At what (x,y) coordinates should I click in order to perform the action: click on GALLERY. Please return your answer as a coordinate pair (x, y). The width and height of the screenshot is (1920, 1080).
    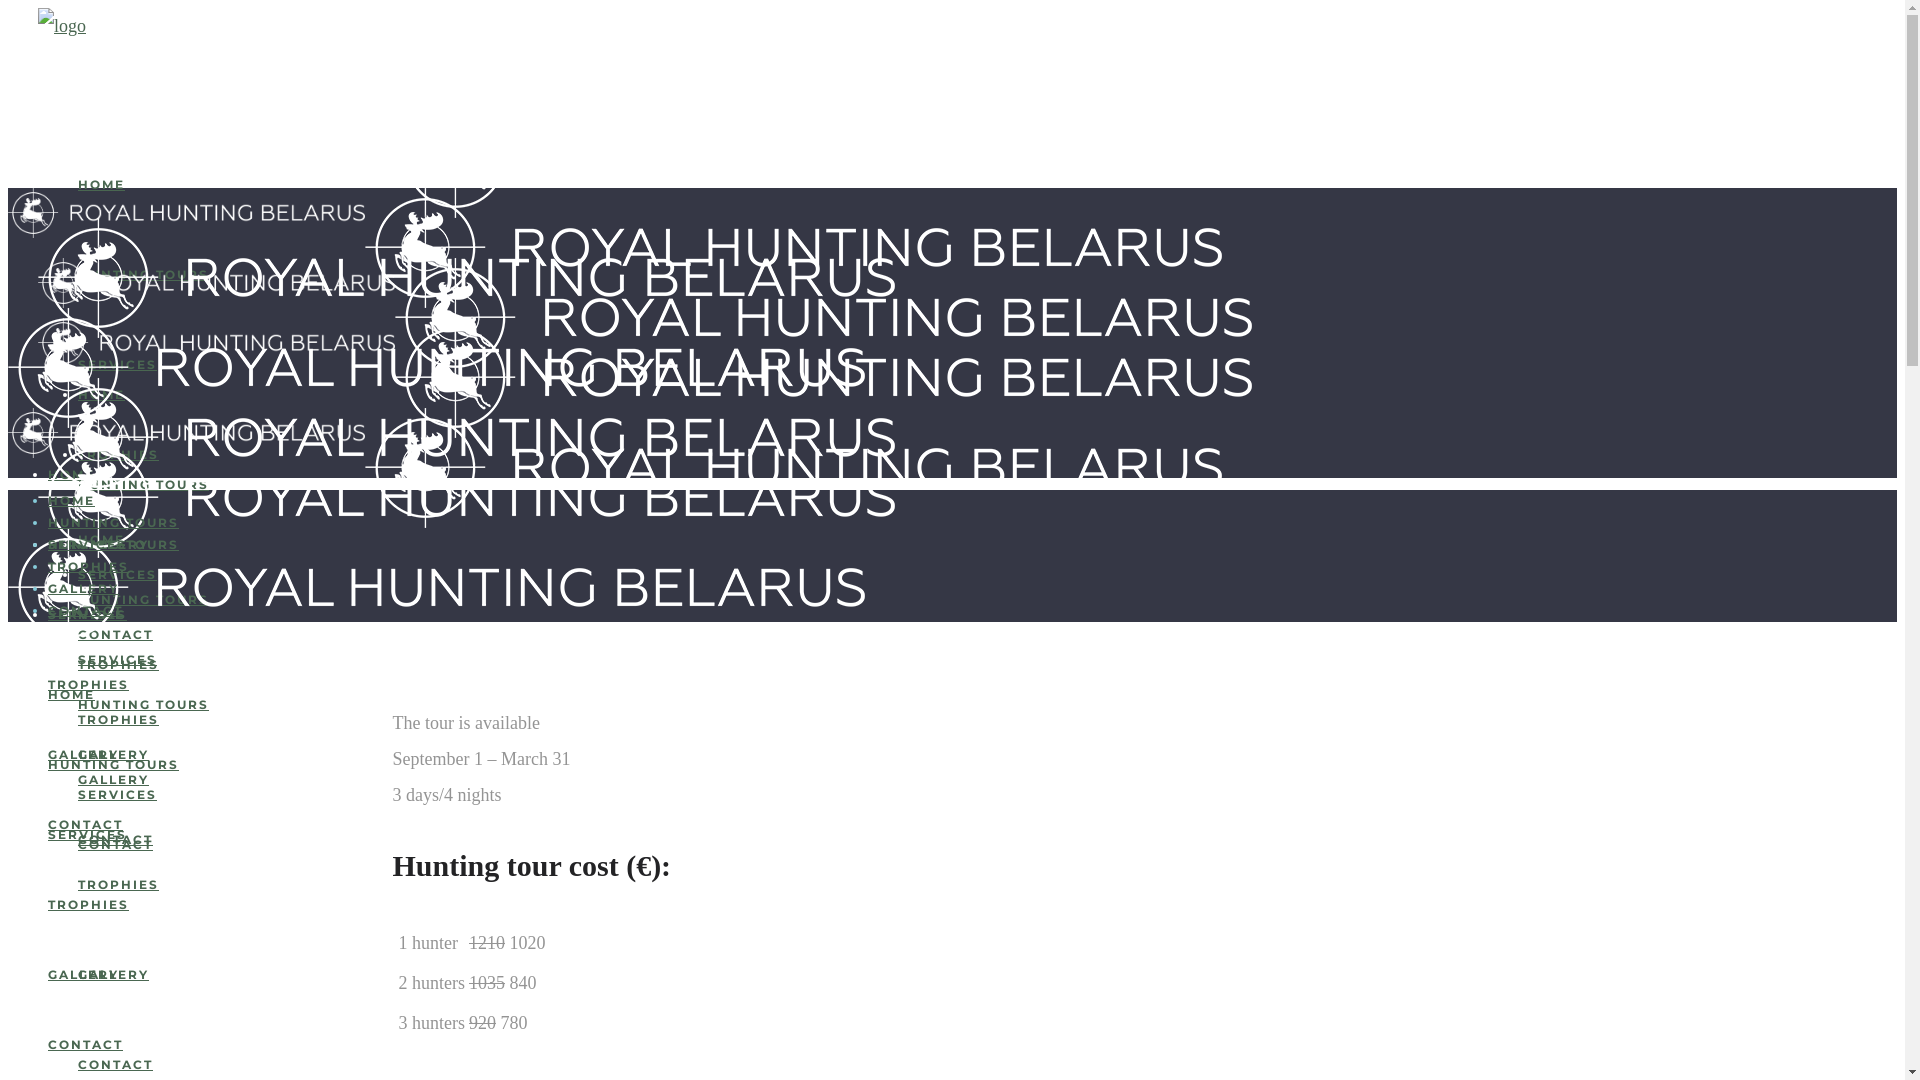
    Looking at the image, I should click on (84, 754).